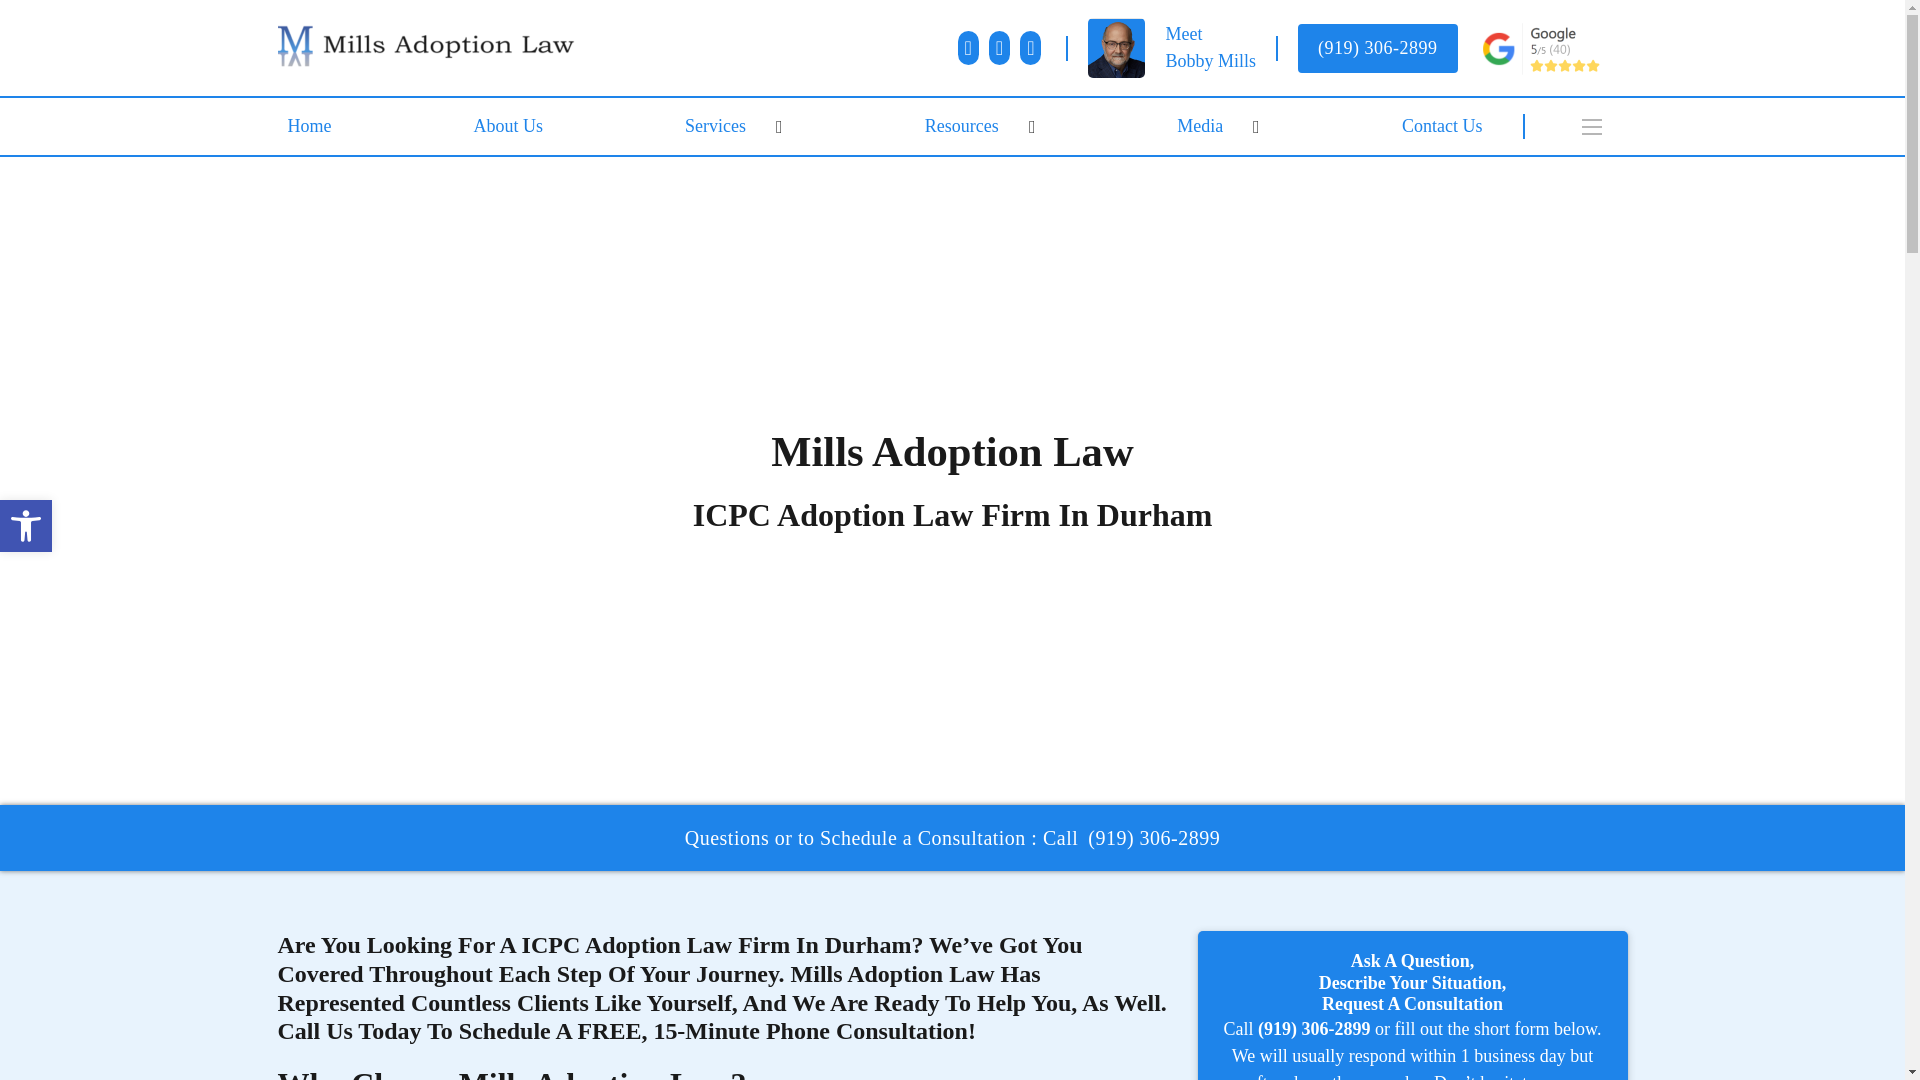  Describe the element at coordinates (1030, 48) in the screenshot. I see `Accessibility Tools` at that location.